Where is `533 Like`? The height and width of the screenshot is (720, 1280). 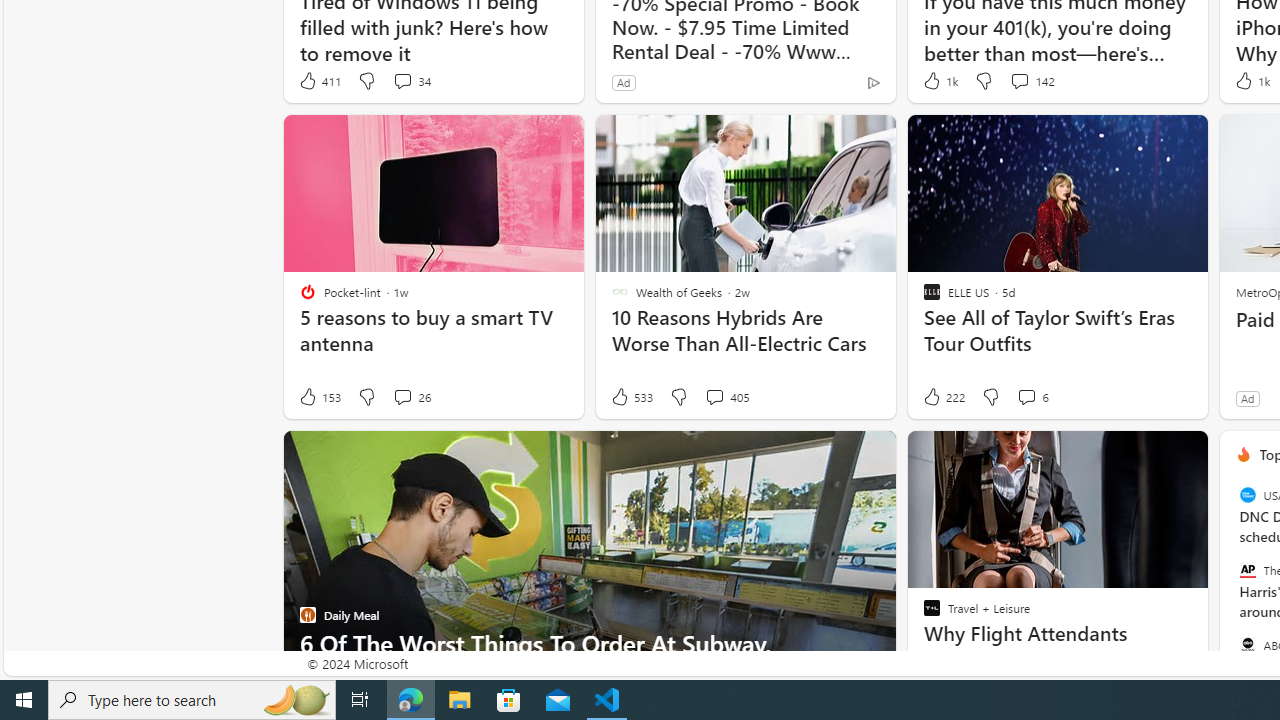 533 Like is located at coordinates (630, 397).